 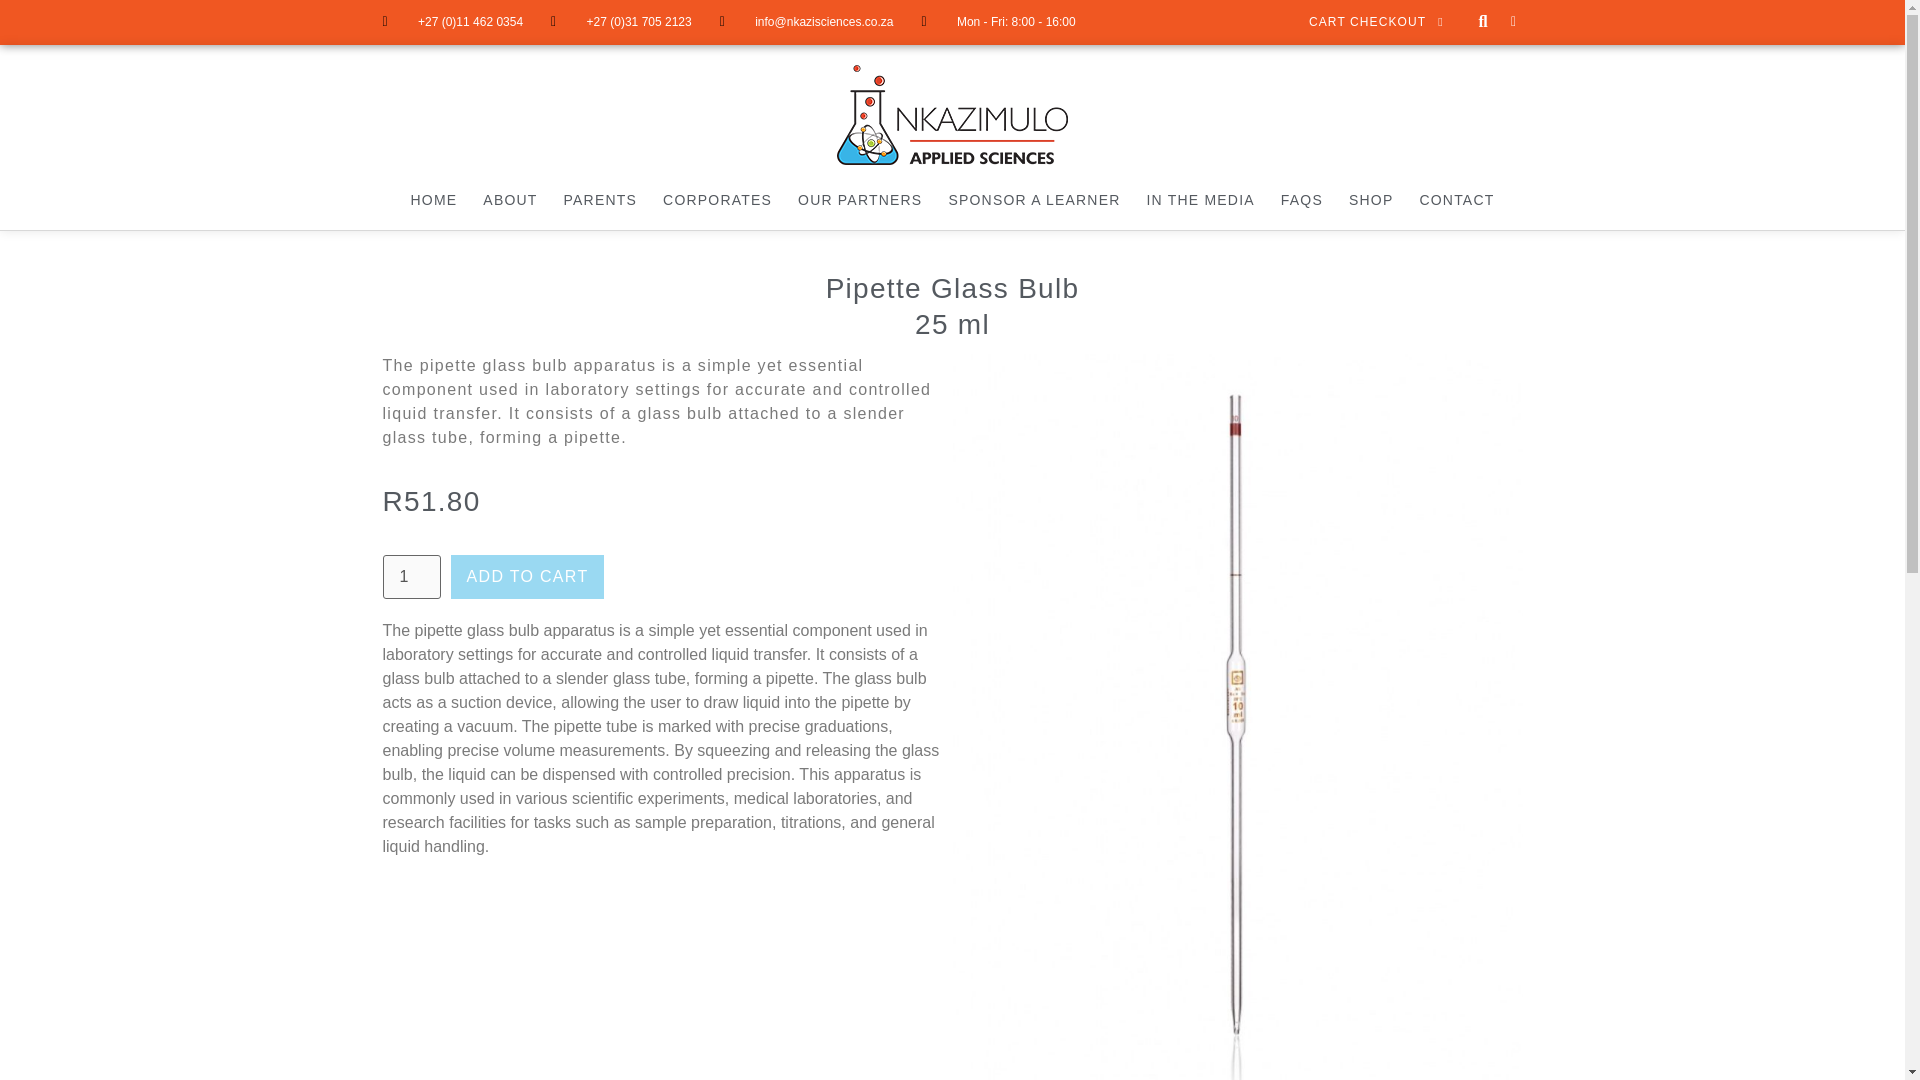 What do you see at coordinates (1376, 22) in the screenshot?
I see `CART CHECKOUT` at bounding box center [1376, 22].